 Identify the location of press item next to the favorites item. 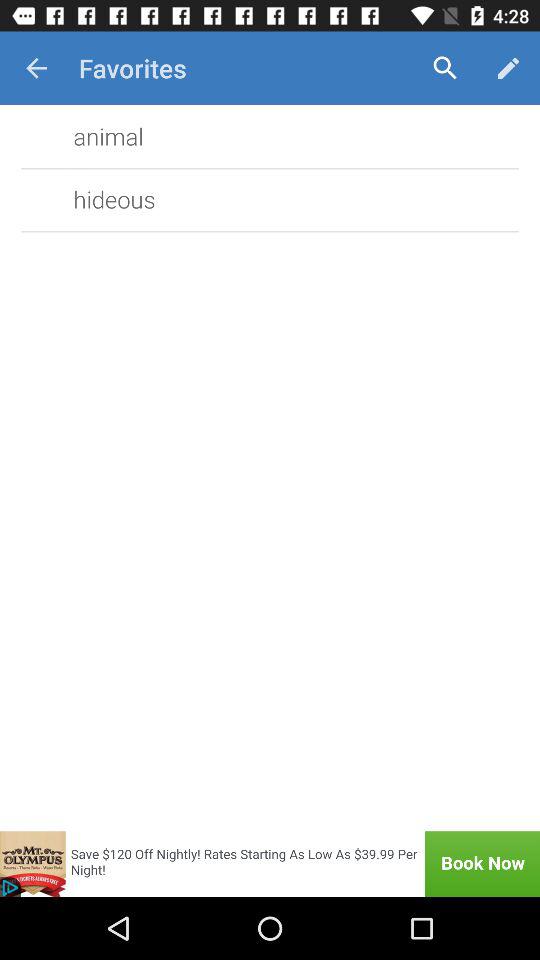
(444, 68).